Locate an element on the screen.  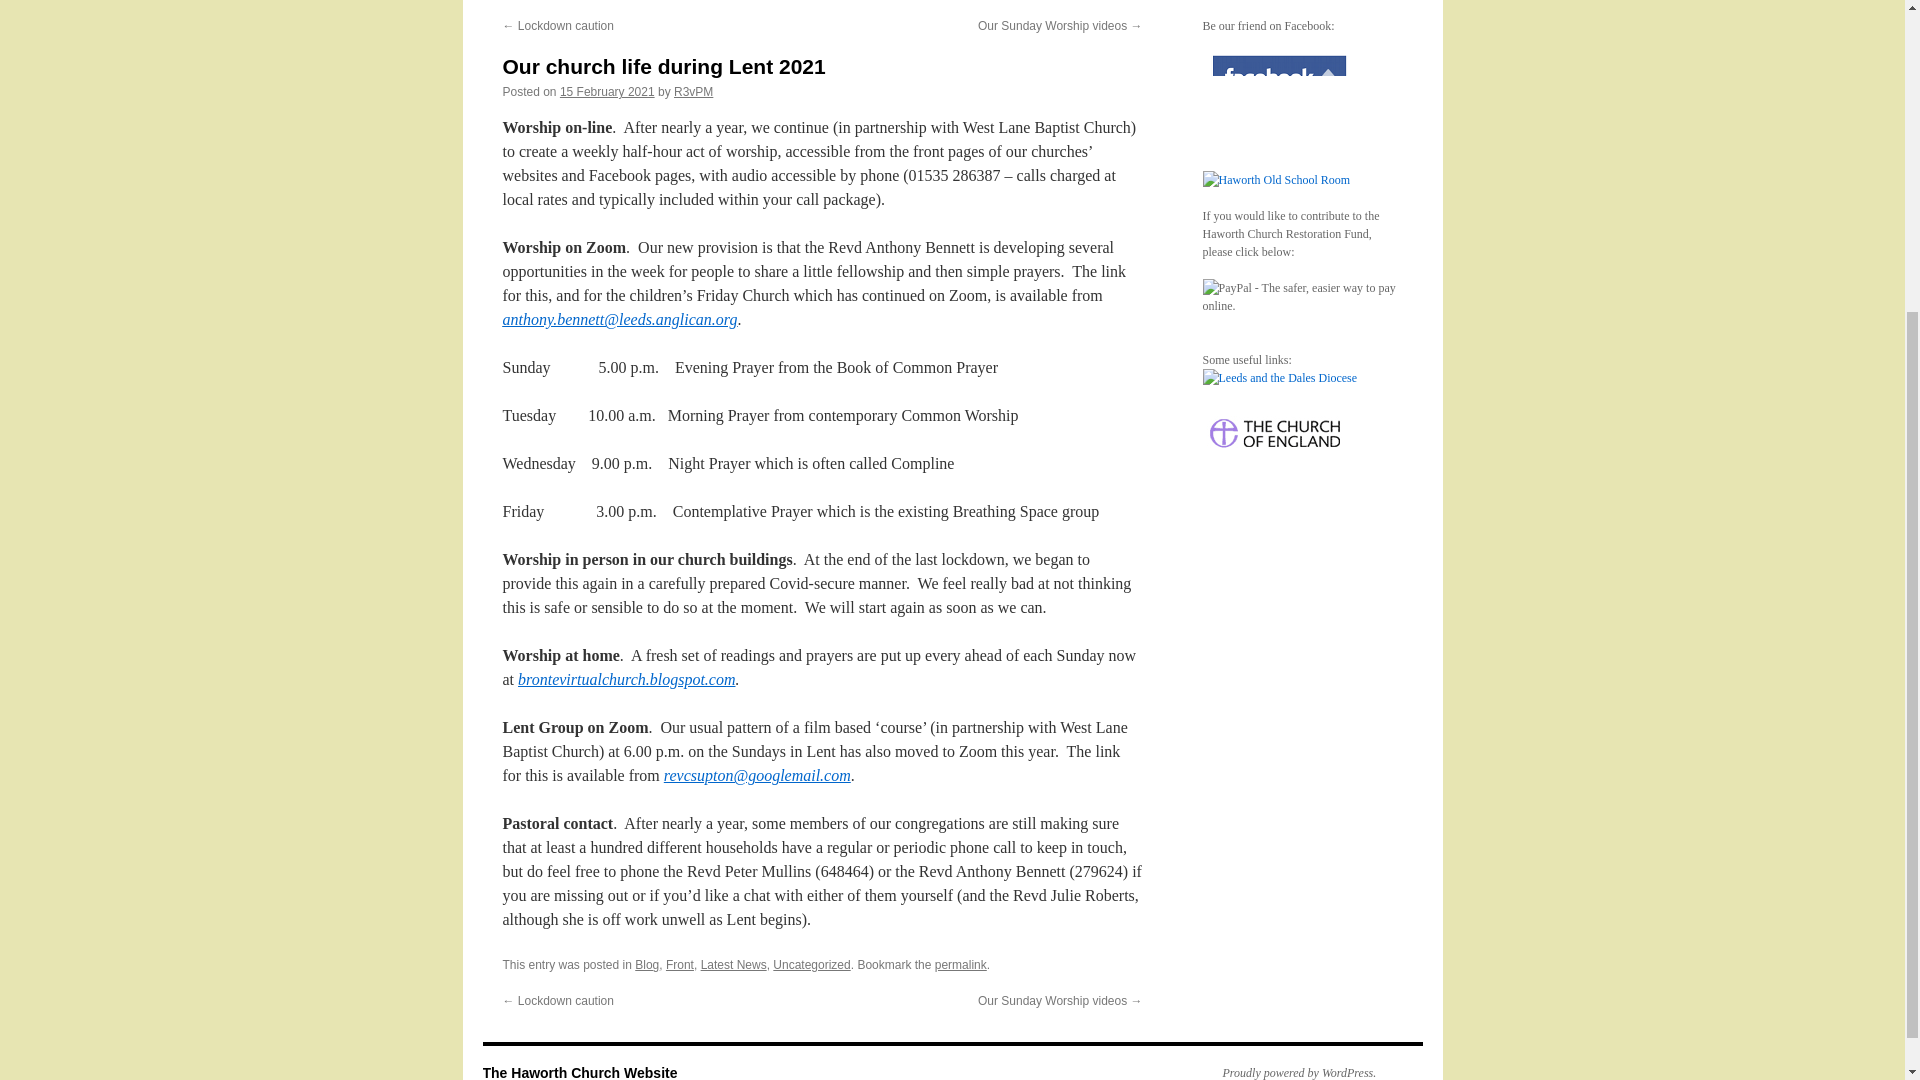
Join us on our Facebook page is located at coordinates (1276, 90).